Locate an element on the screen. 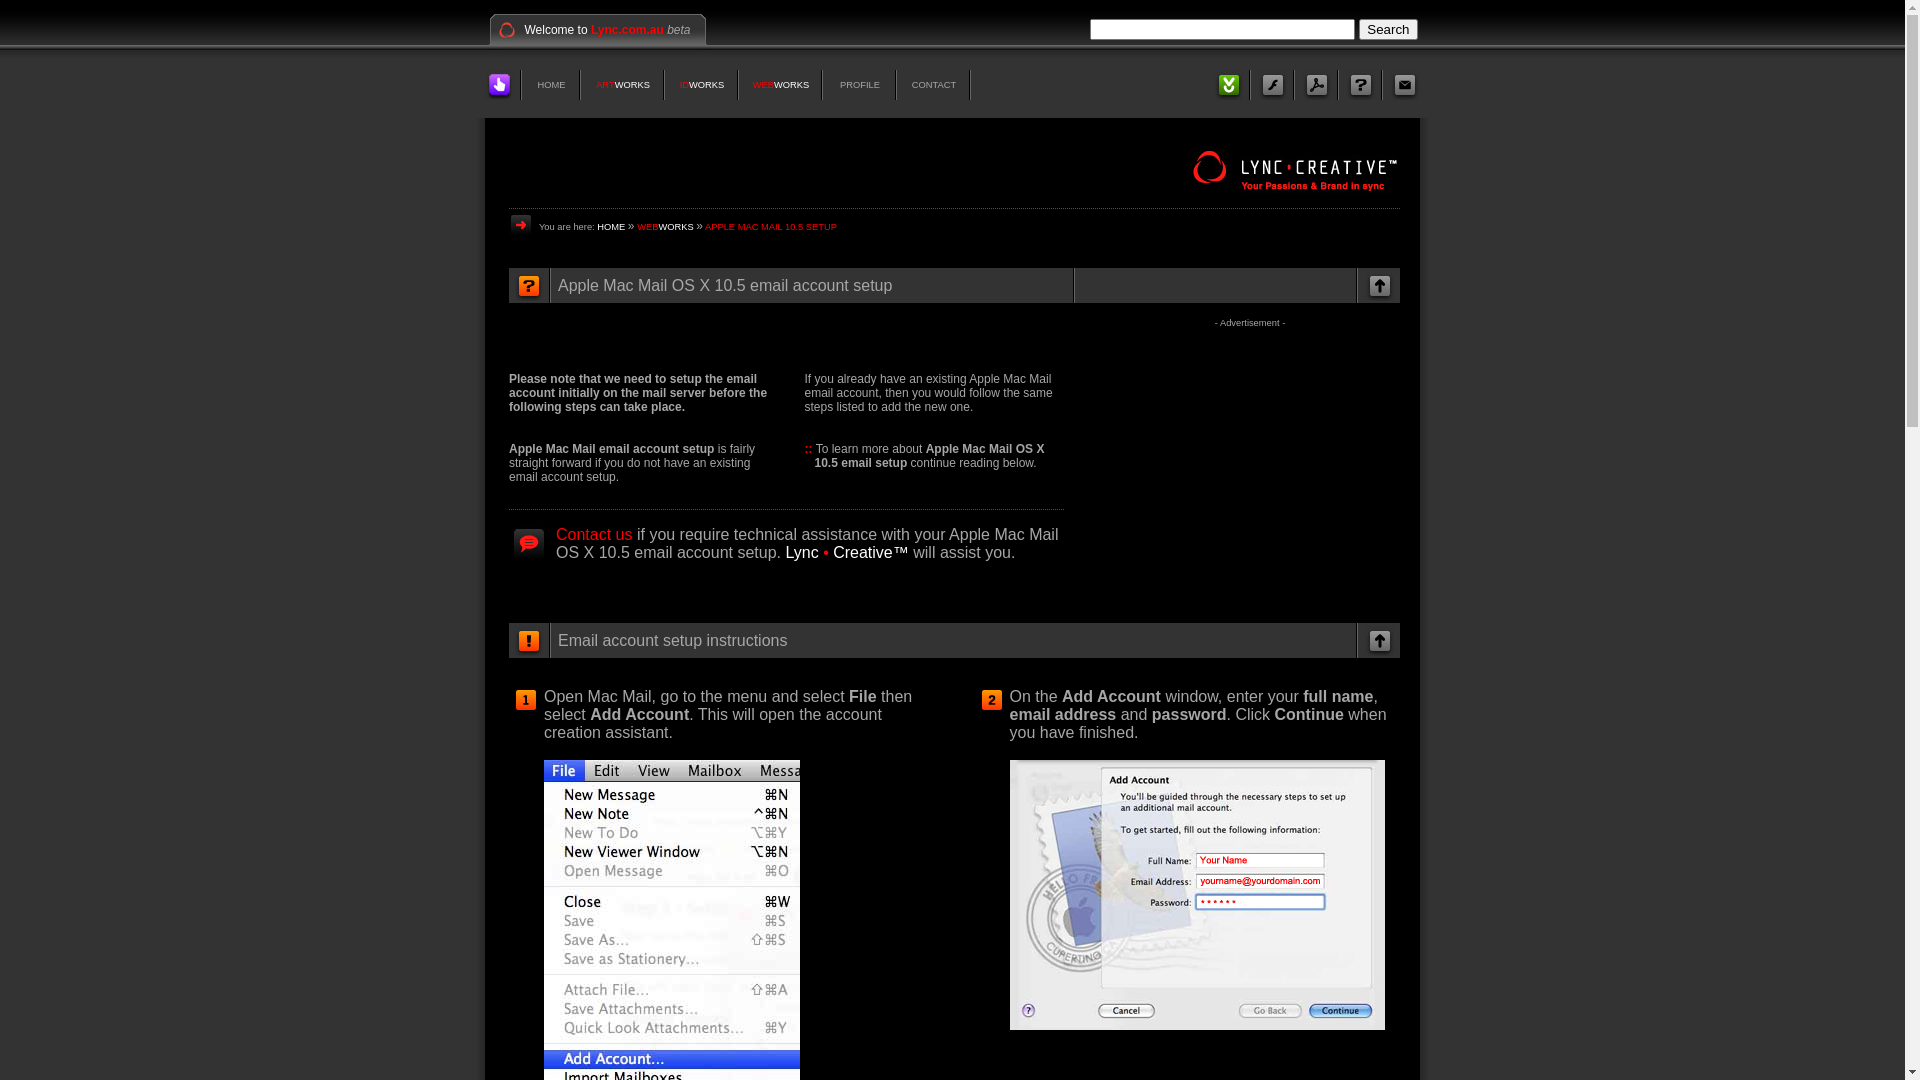 Image resolution: width=1920 pixels, height=1080 pixels. HOME is located at coordinates (552, 85).